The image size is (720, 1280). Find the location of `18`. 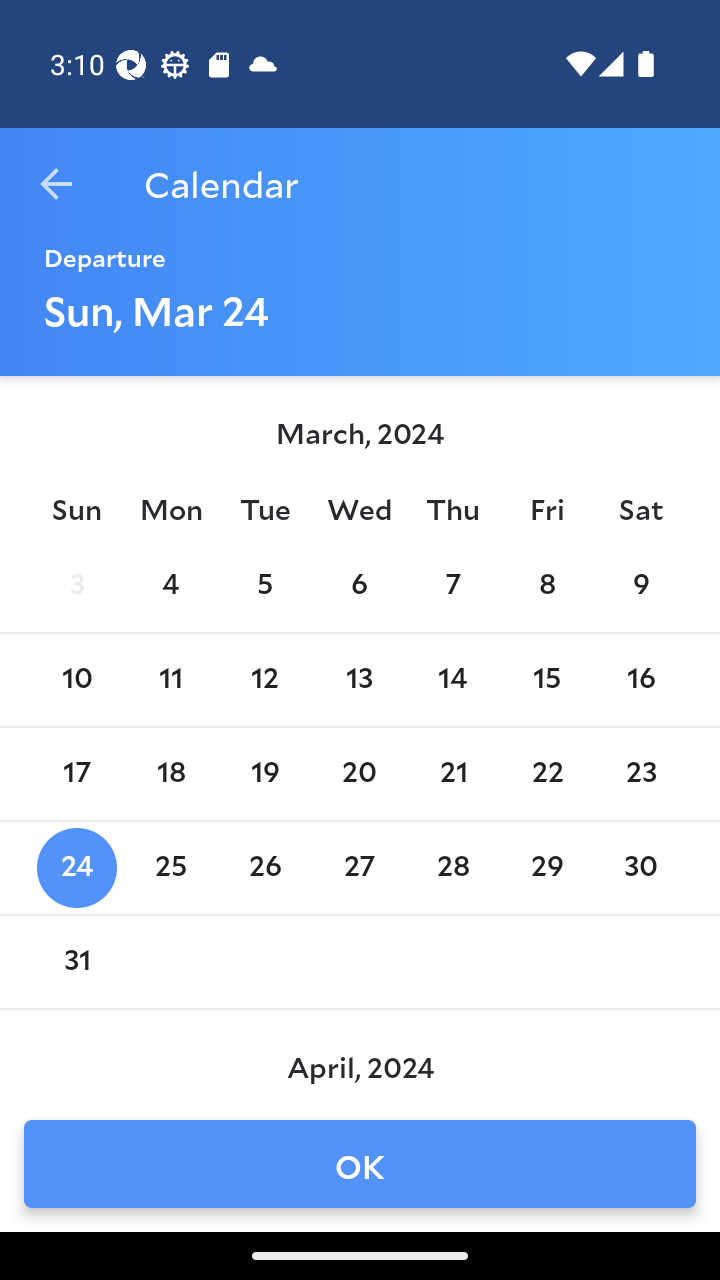

18 is located at coordinates (170, 774).